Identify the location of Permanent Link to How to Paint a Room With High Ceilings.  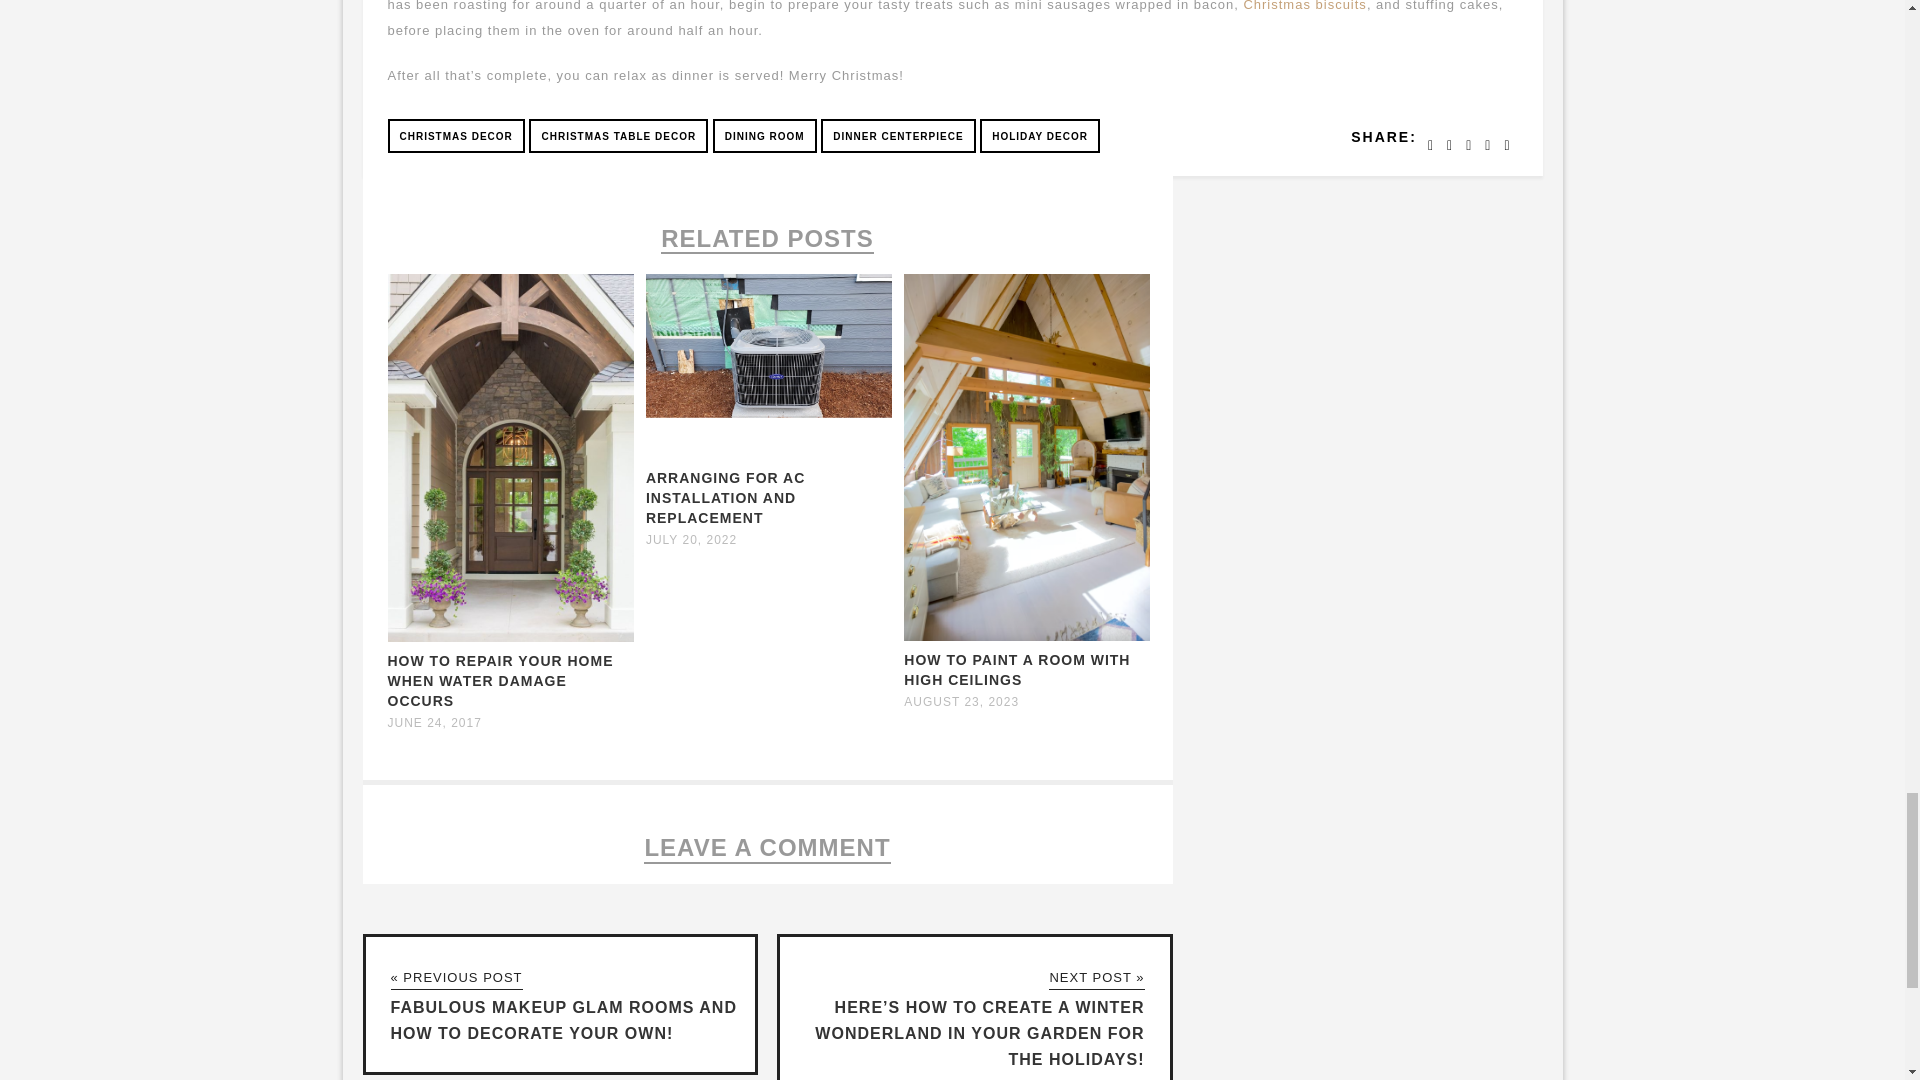
(1027, 636).